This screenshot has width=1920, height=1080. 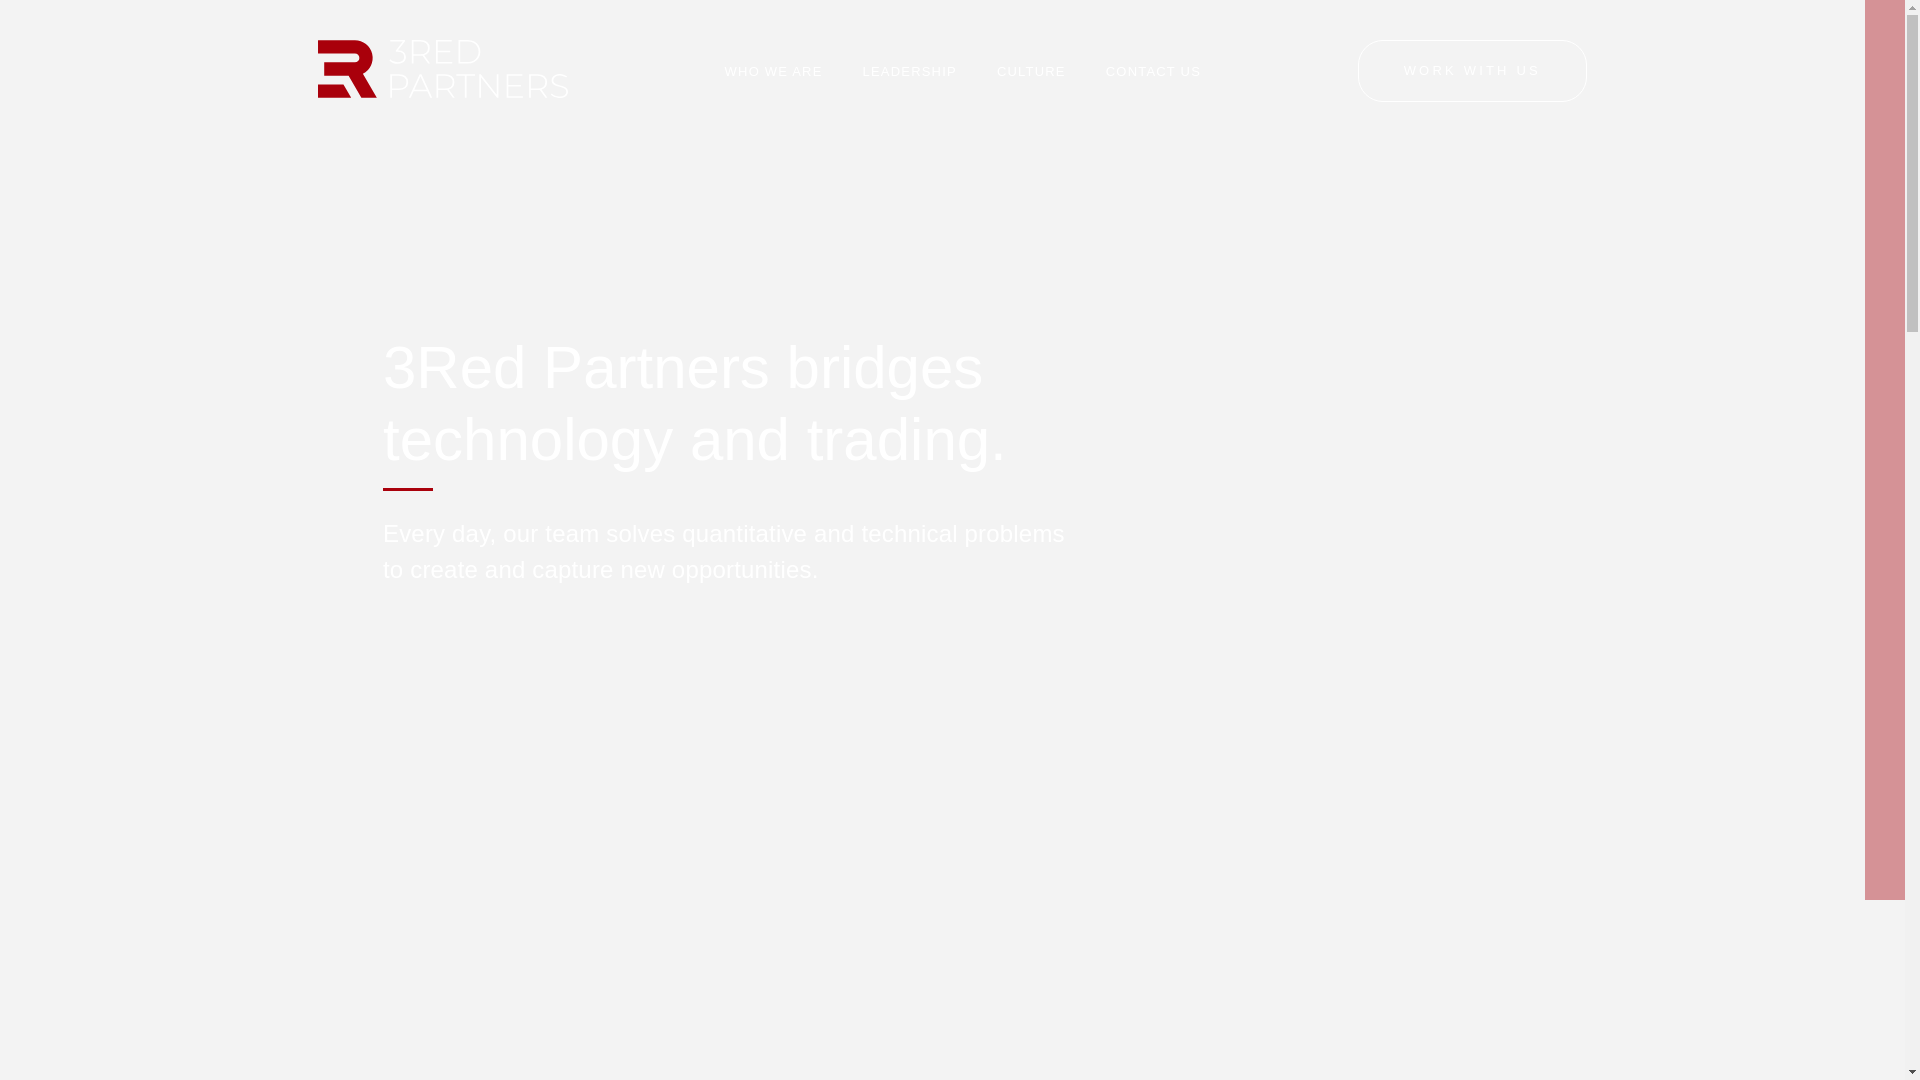 What do you see at coordinates (910, 72) in the screenshot?
I see `LEADERSHIP` at bounding box center [910, 72].